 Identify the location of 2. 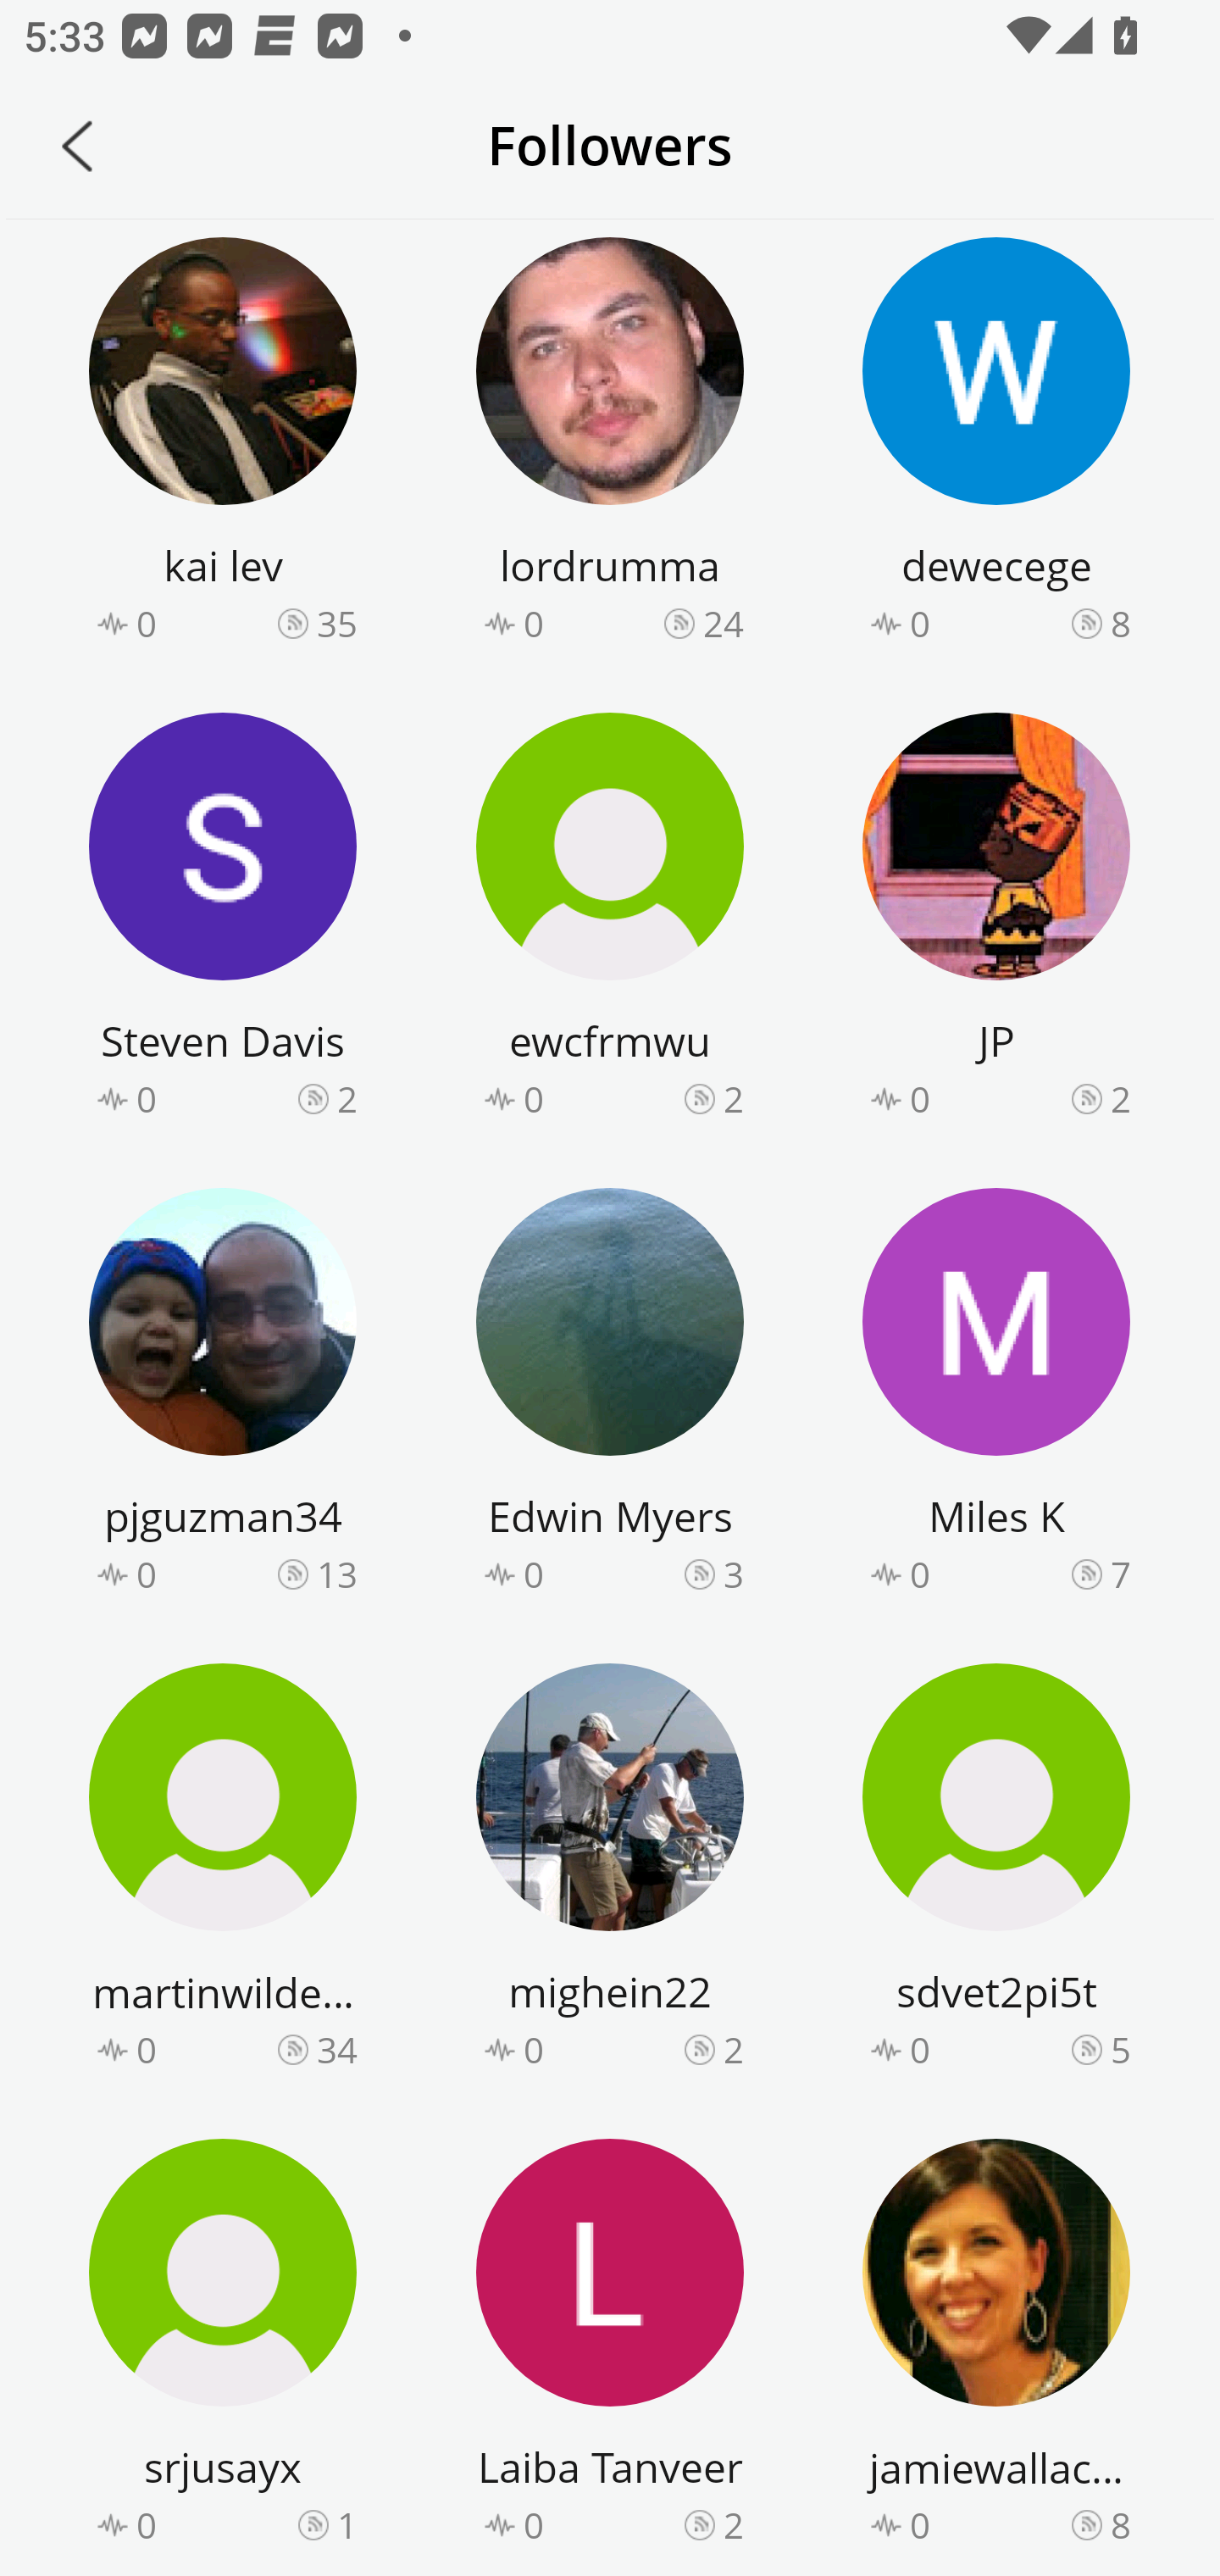
(347, 1098).